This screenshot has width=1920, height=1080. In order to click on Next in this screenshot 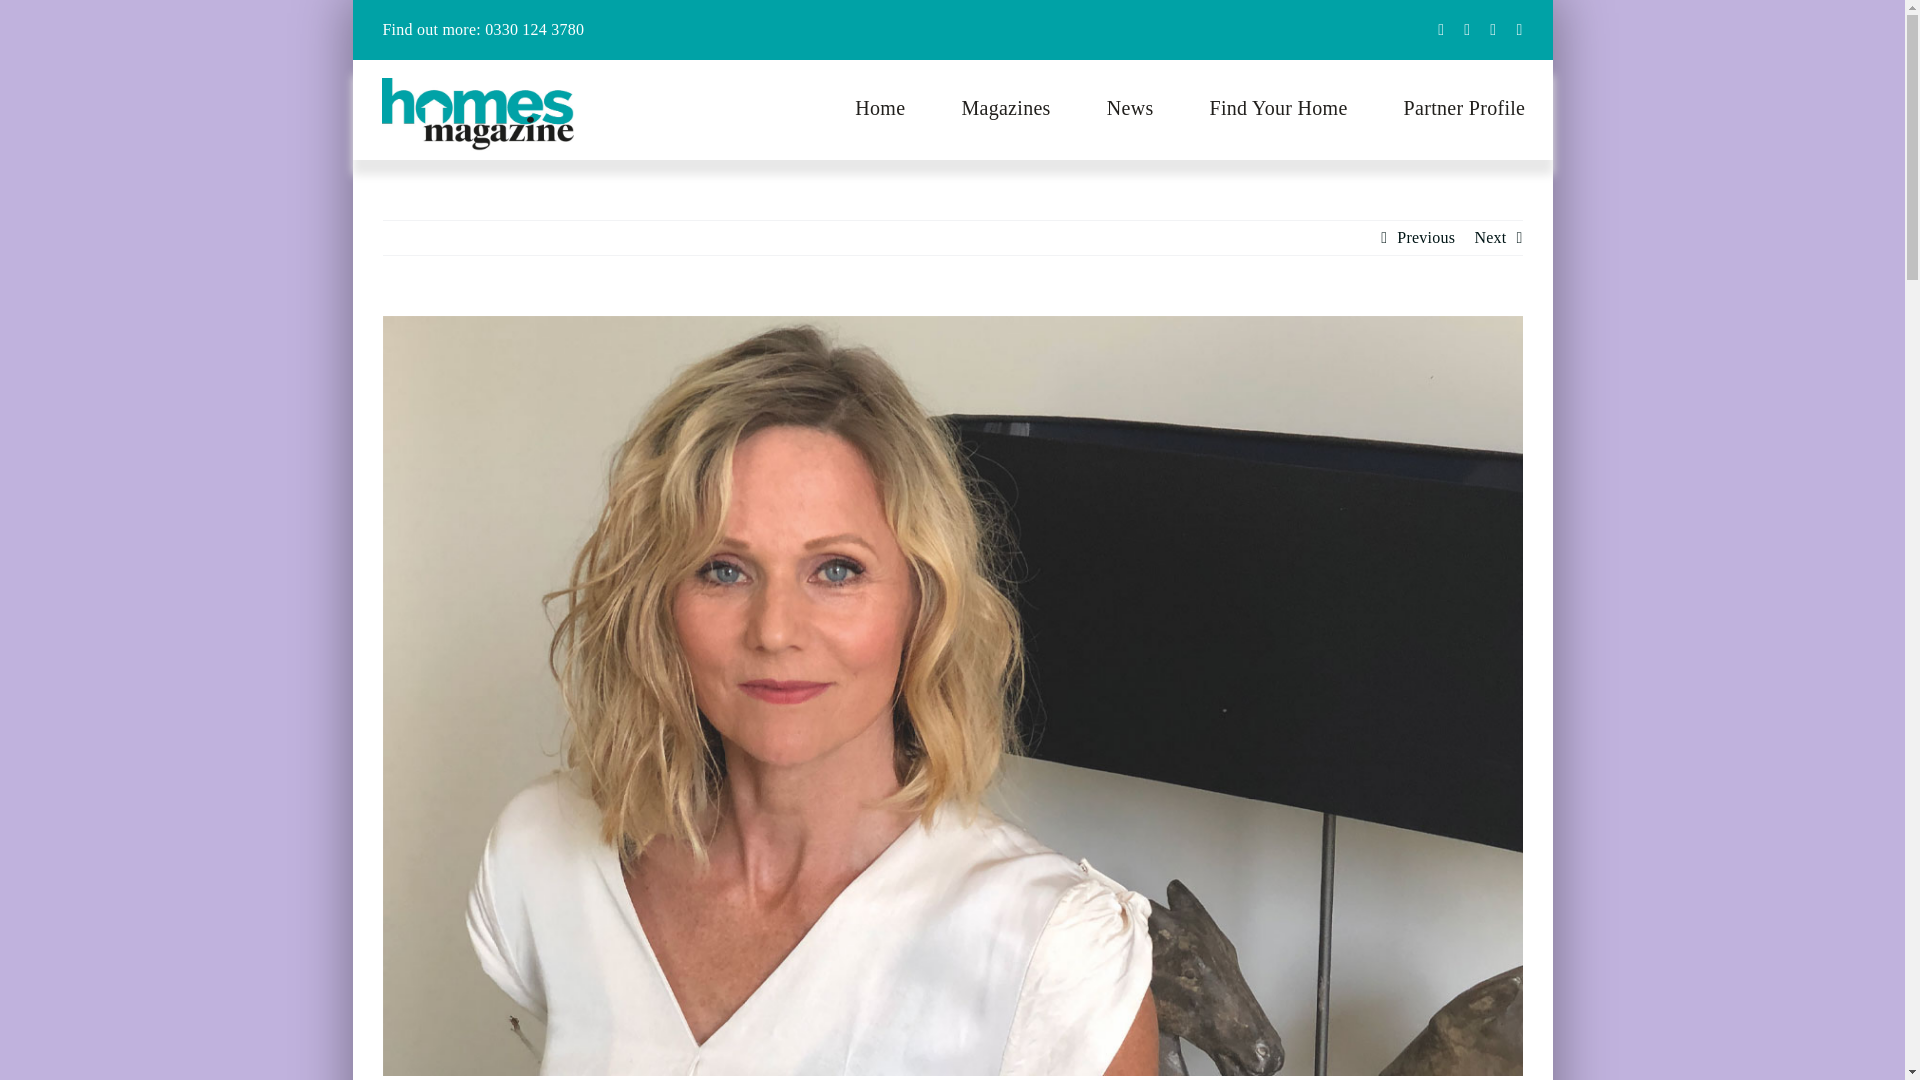, I will do `click(1490, 238)`.